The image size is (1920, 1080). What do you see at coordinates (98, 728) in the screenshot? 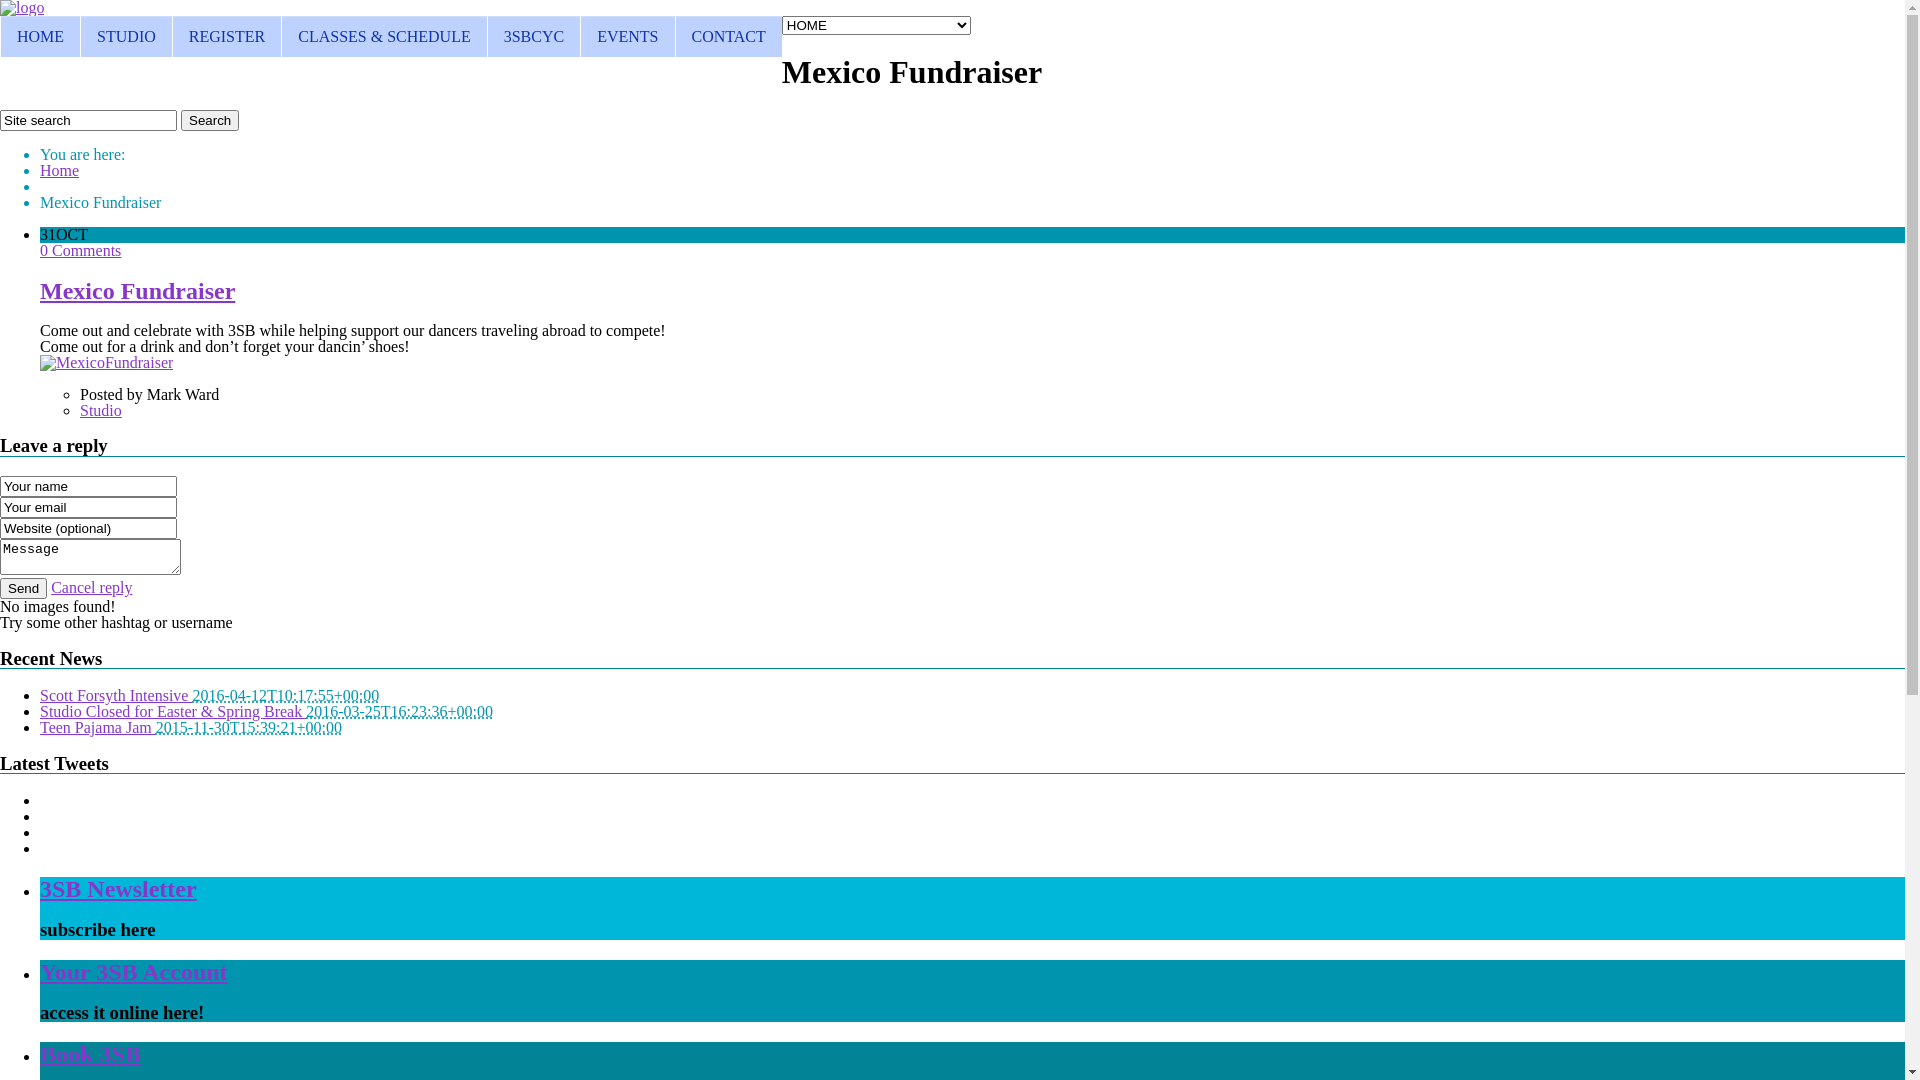
I see `Teen Pajama Jam` at bounding box center [98, 728].